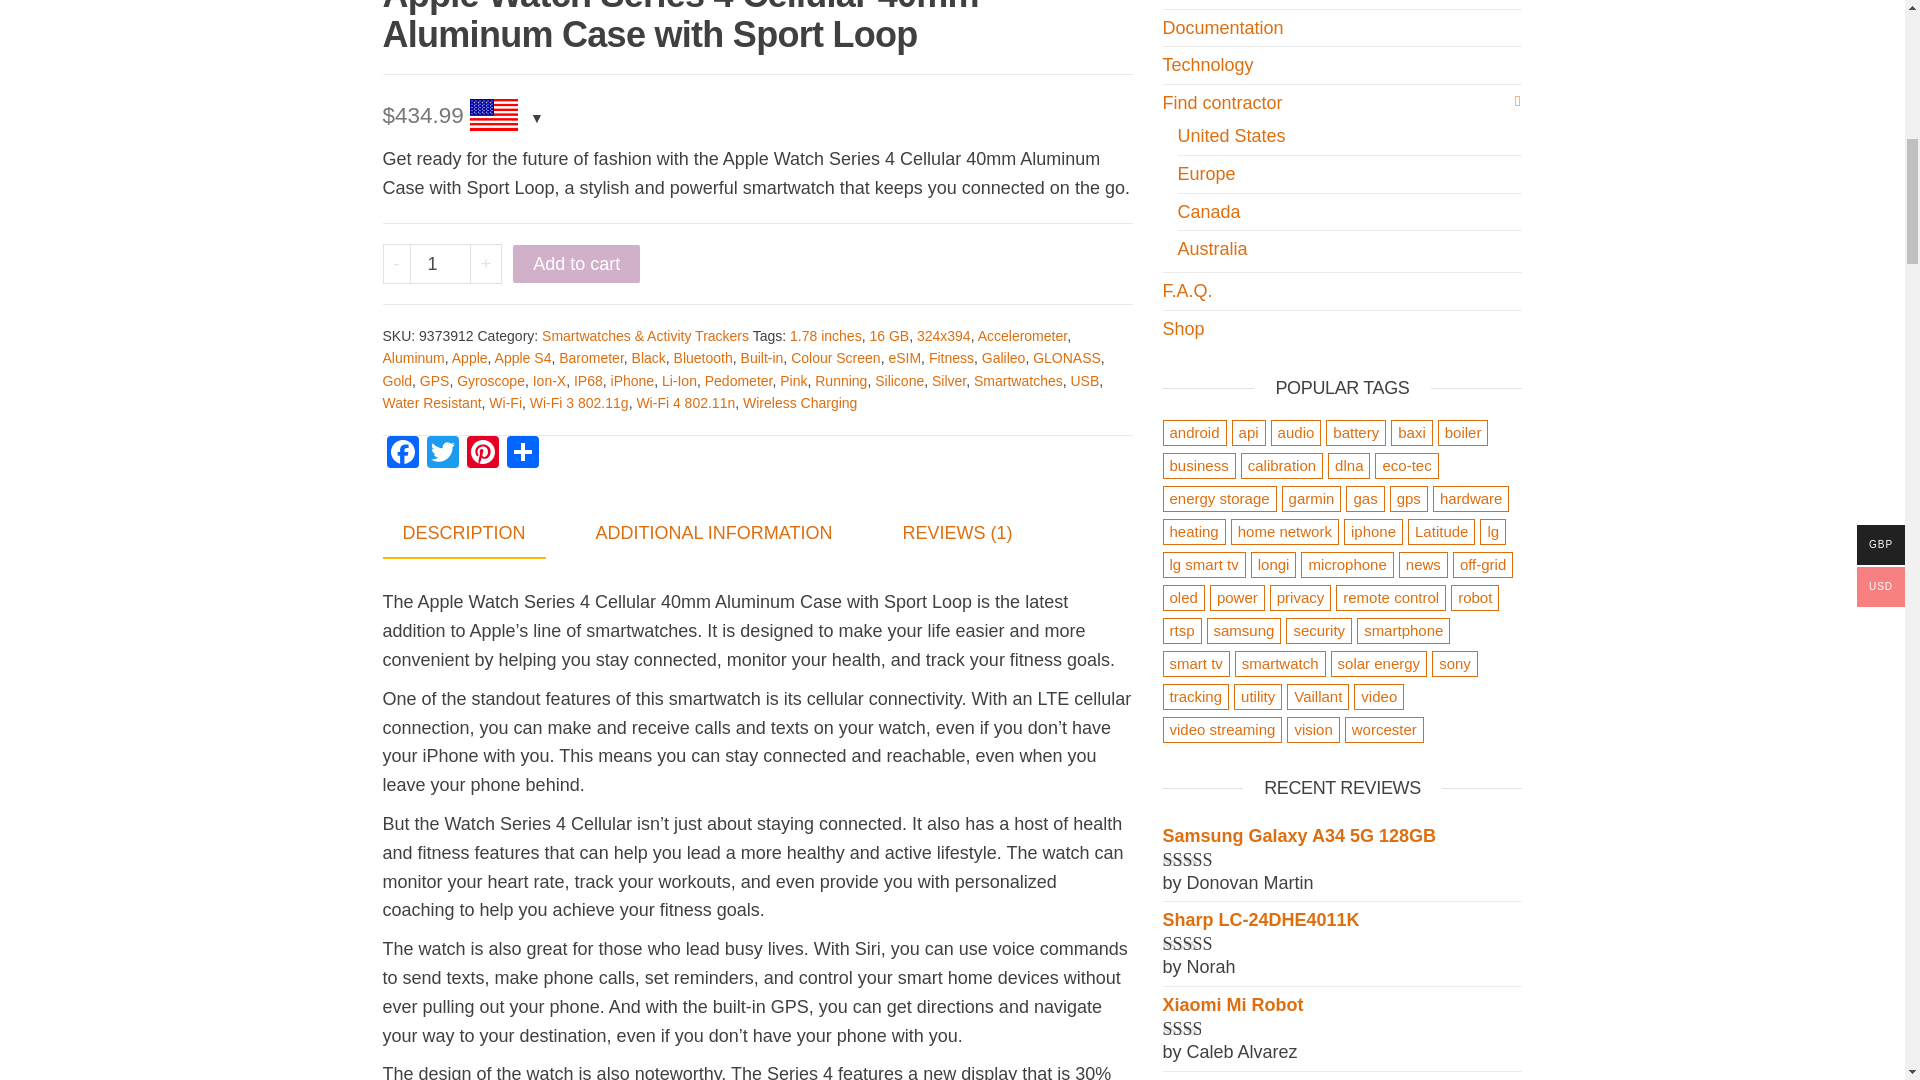  What do you see at coordinates (434, 380) in the screenshot?
I see `GPS` at bounding box center [434, 380].